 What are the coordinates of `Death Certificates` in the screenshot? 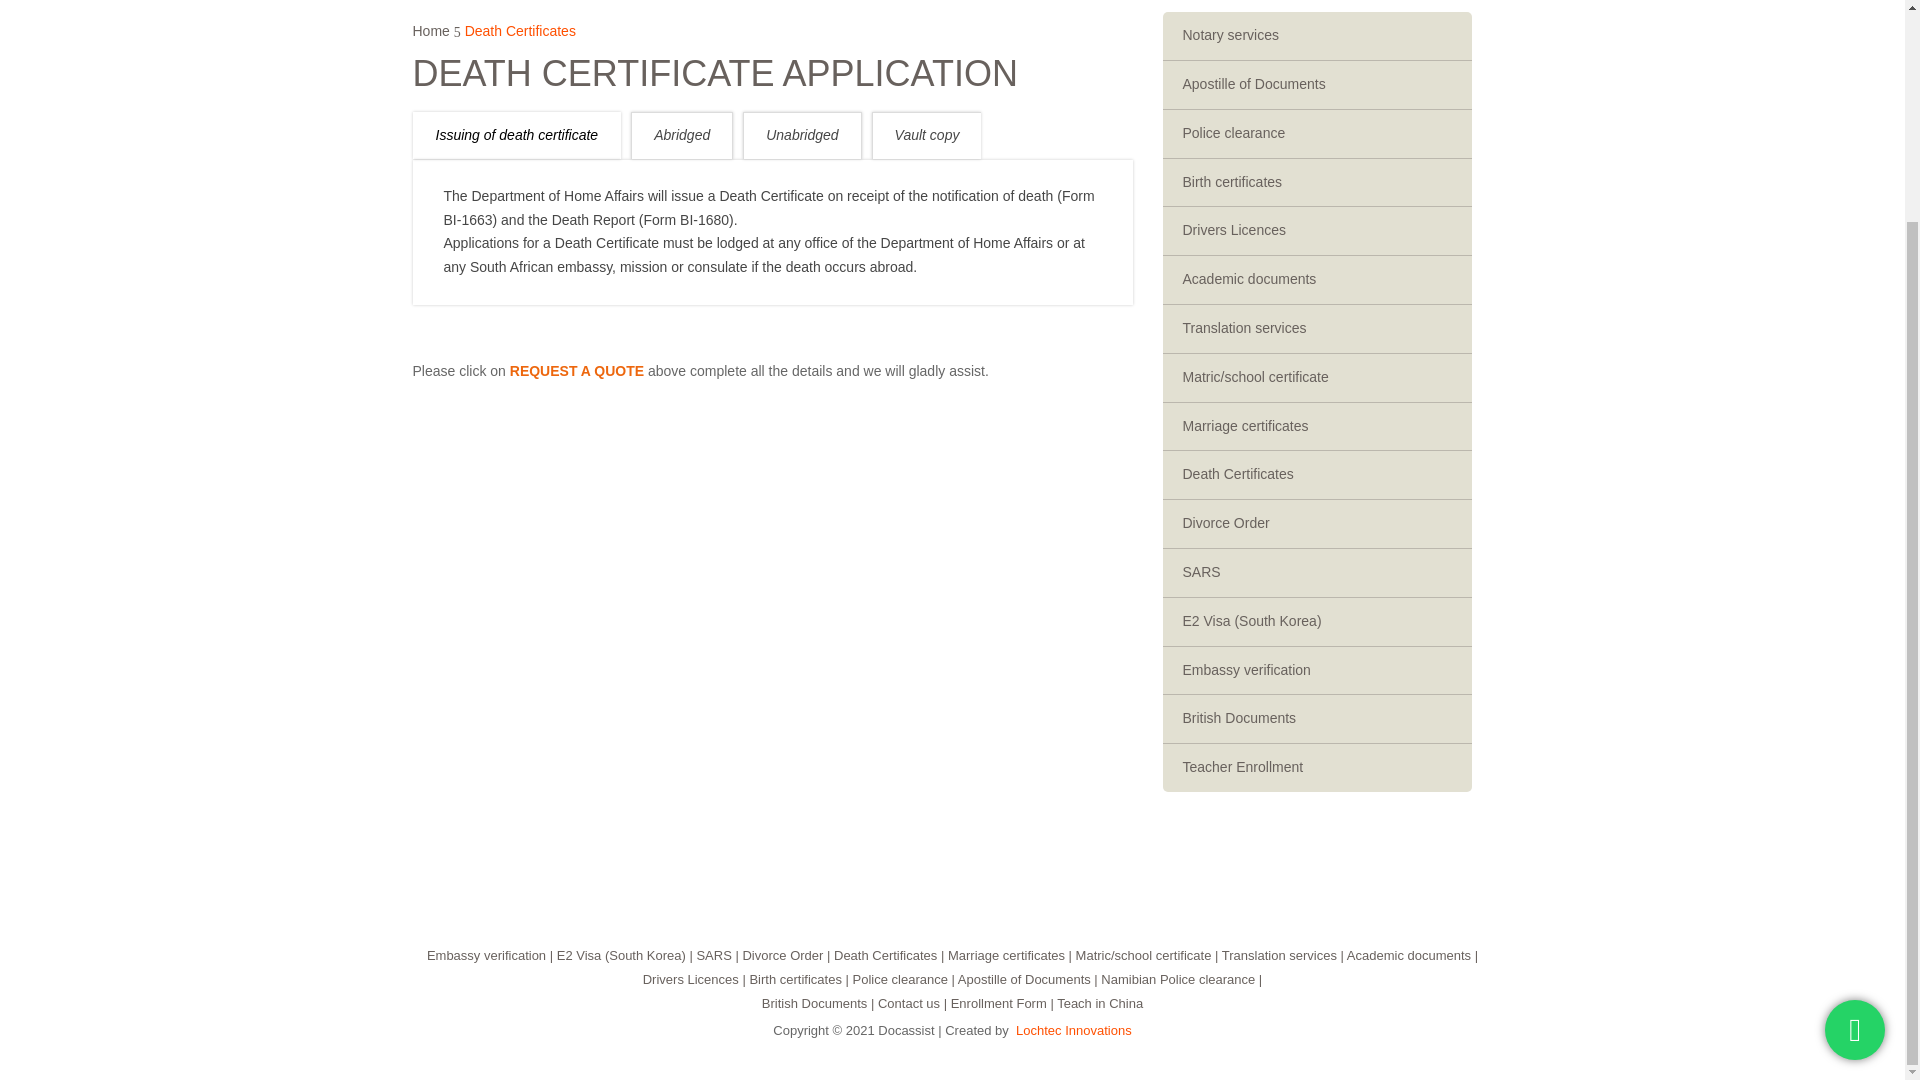 It's located at (884, 956).